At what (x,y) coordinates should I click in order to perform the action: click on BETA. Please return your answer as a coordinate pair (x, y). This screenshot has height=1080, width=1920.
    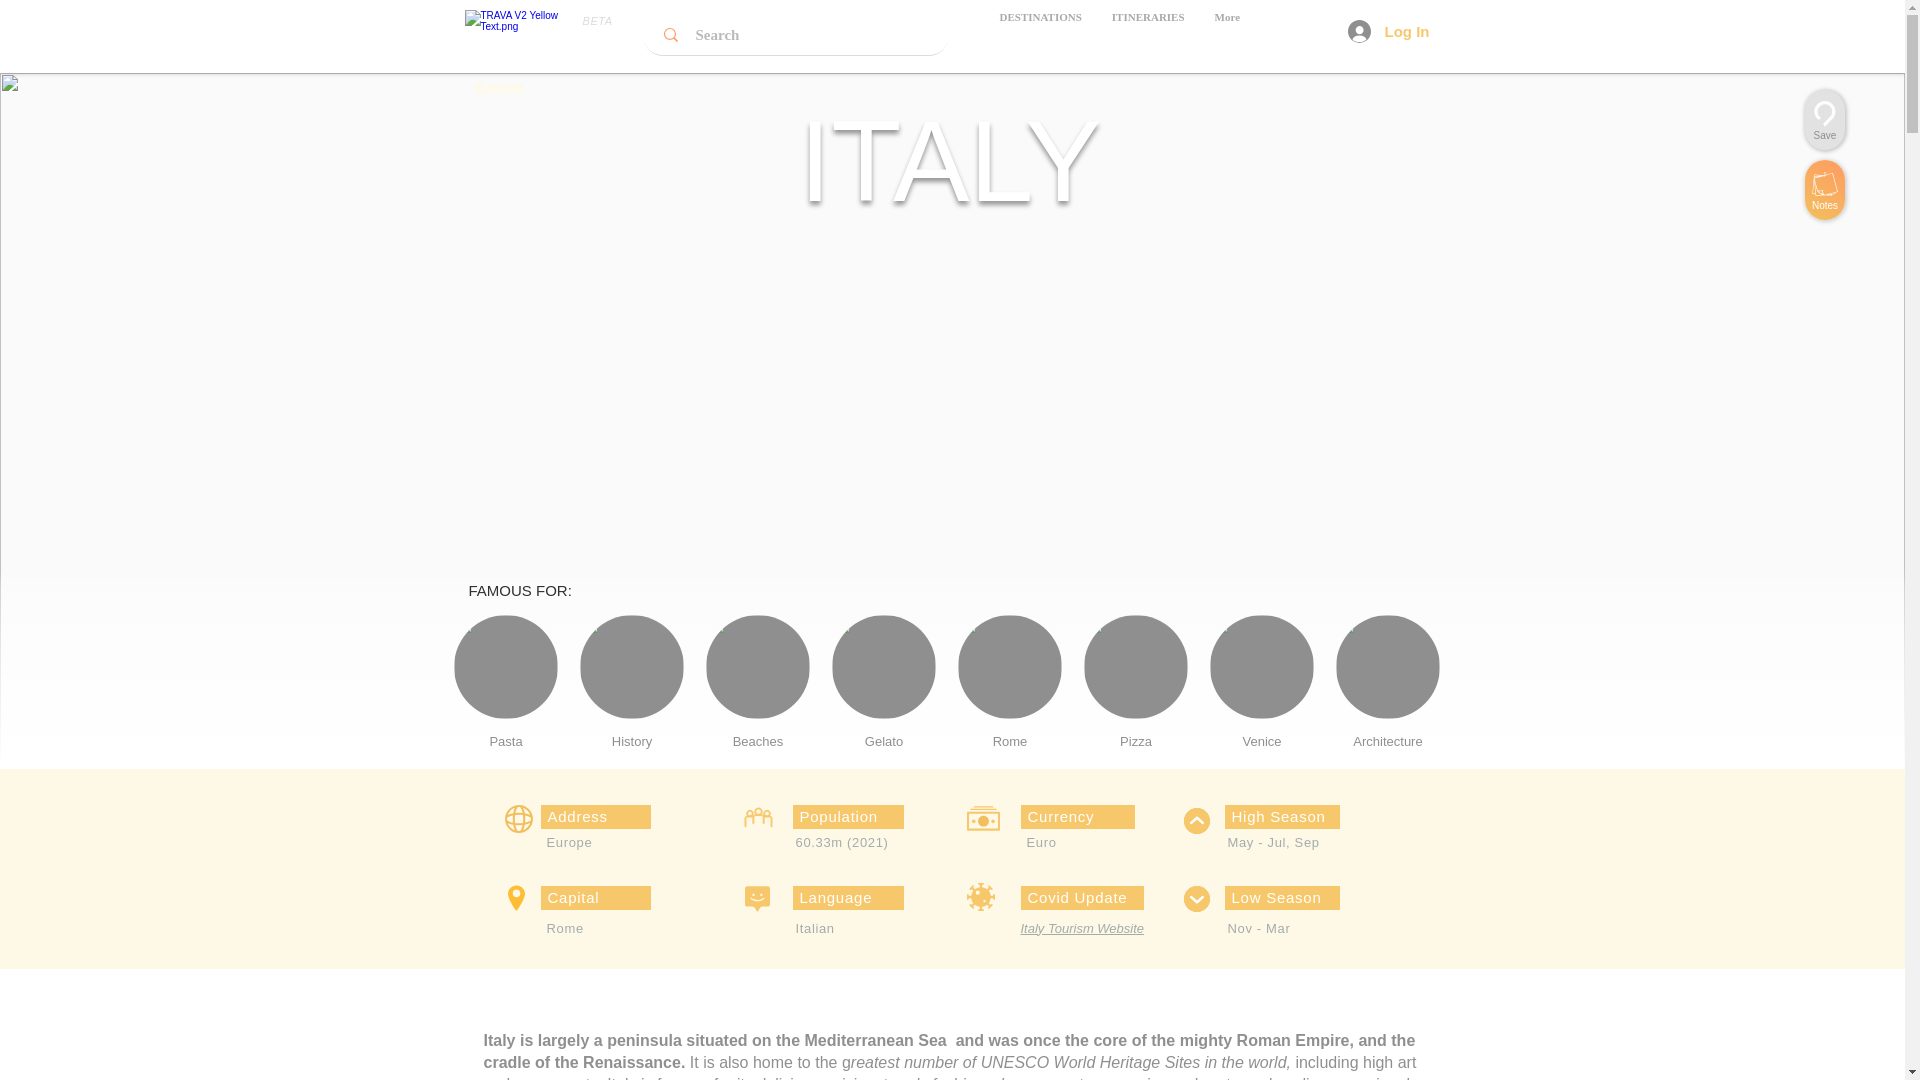
    Looking at the image, I should click on (1388, 31).